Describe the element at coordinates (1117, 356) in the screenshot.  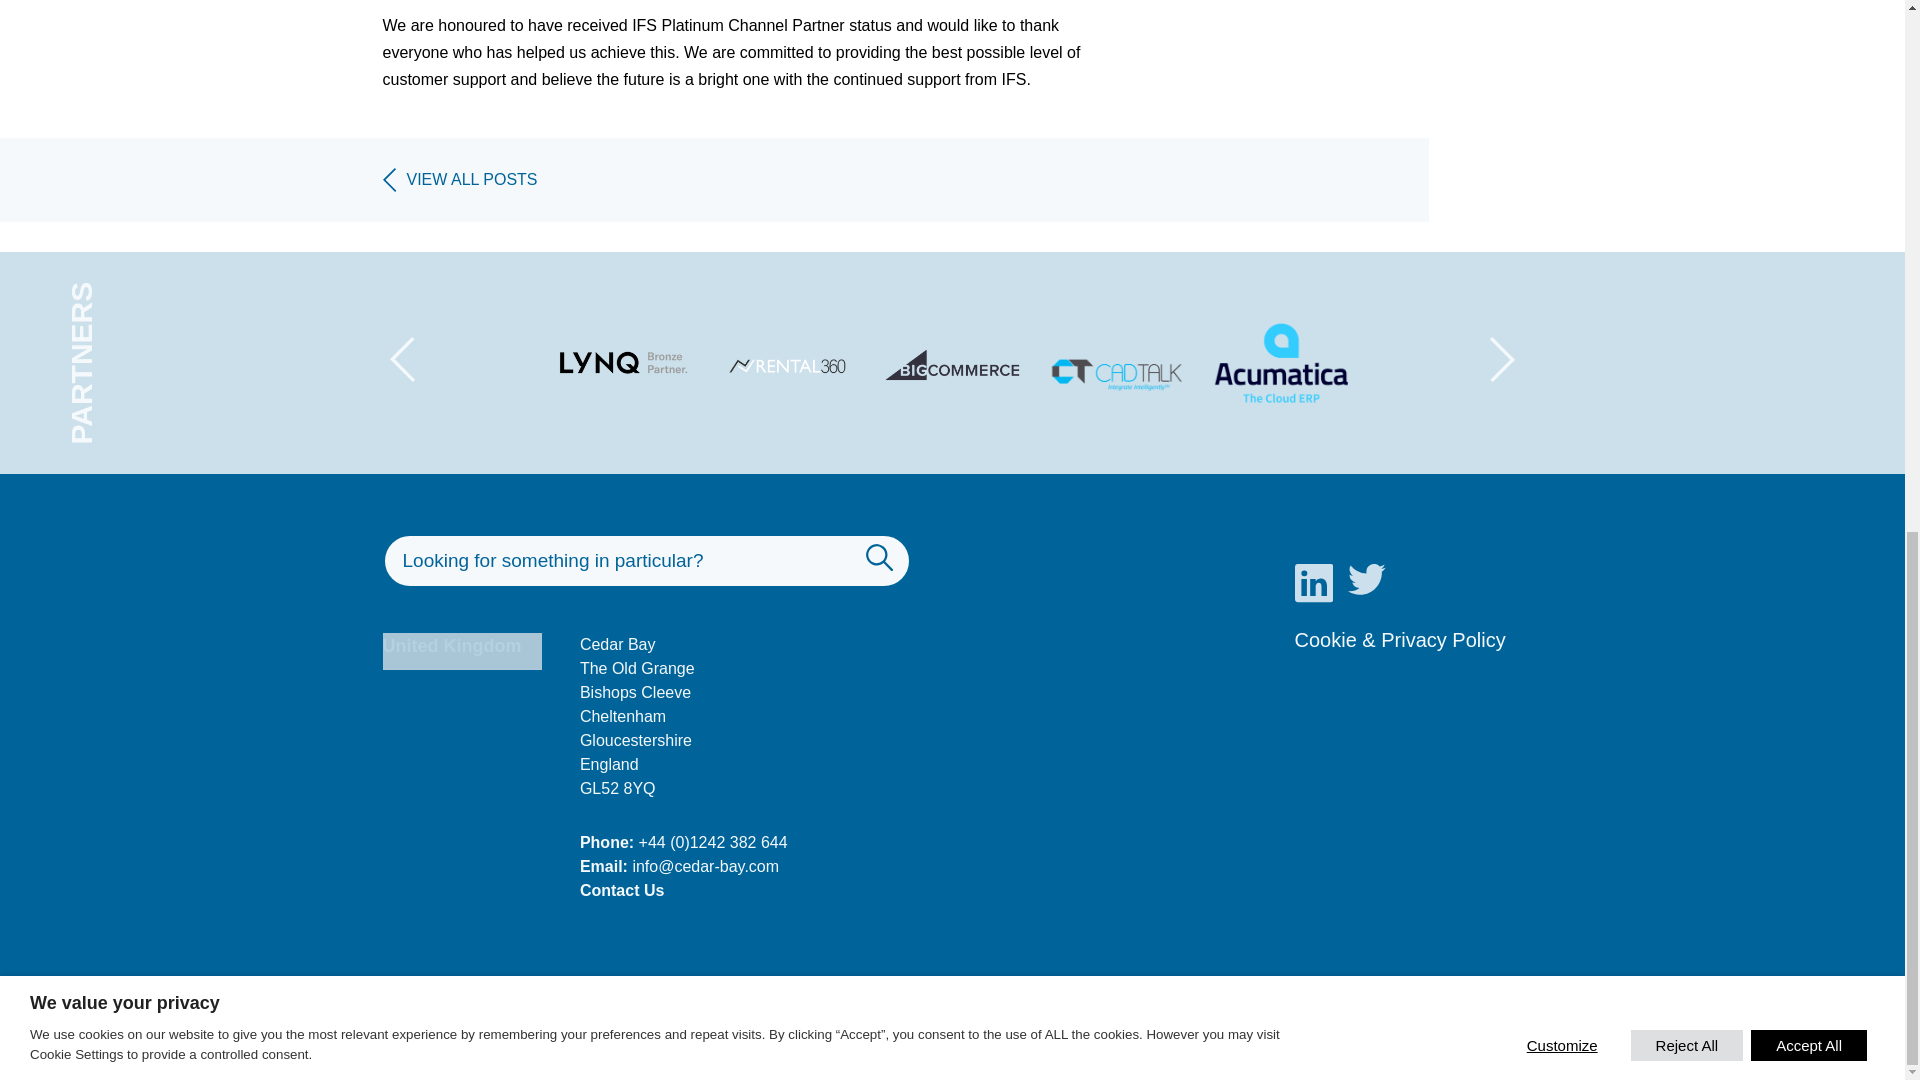
I see `Cad Talk Logo Image` at that location.